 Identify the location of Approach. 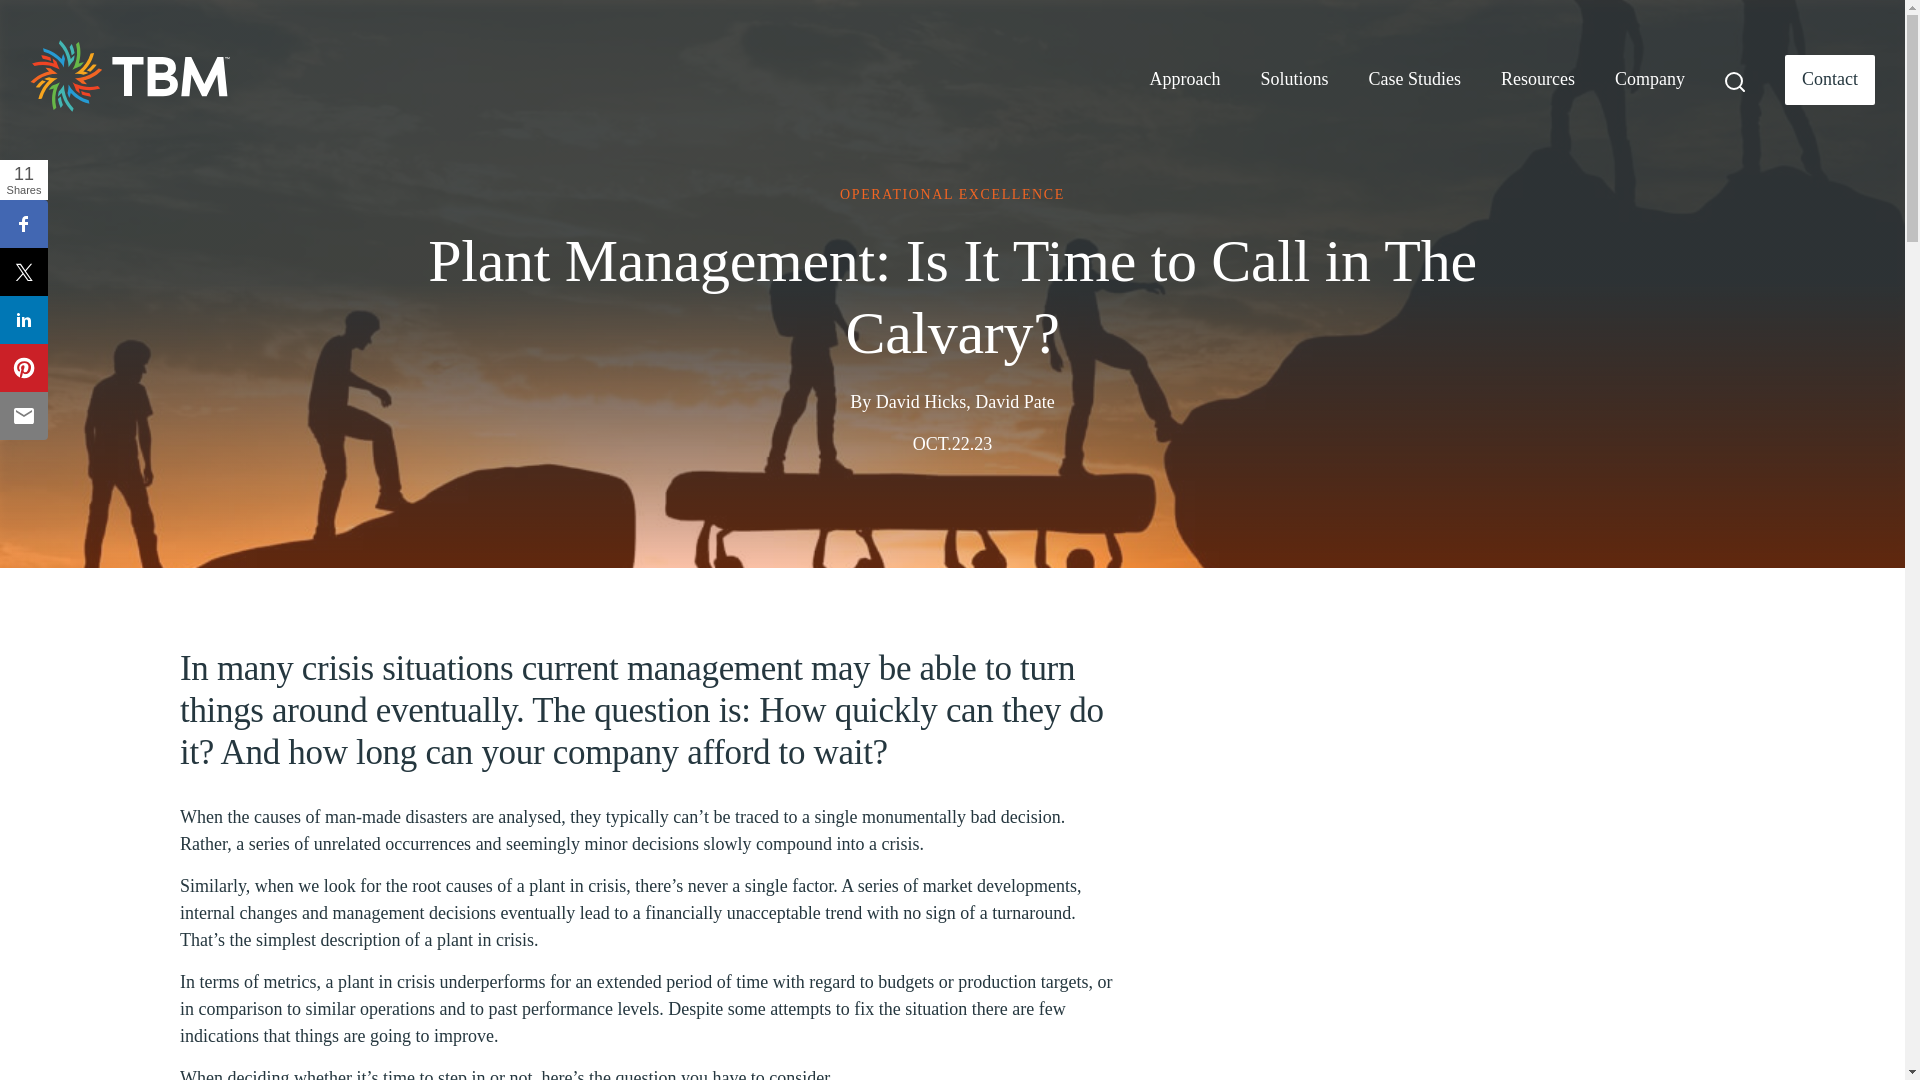
(1185, 80).